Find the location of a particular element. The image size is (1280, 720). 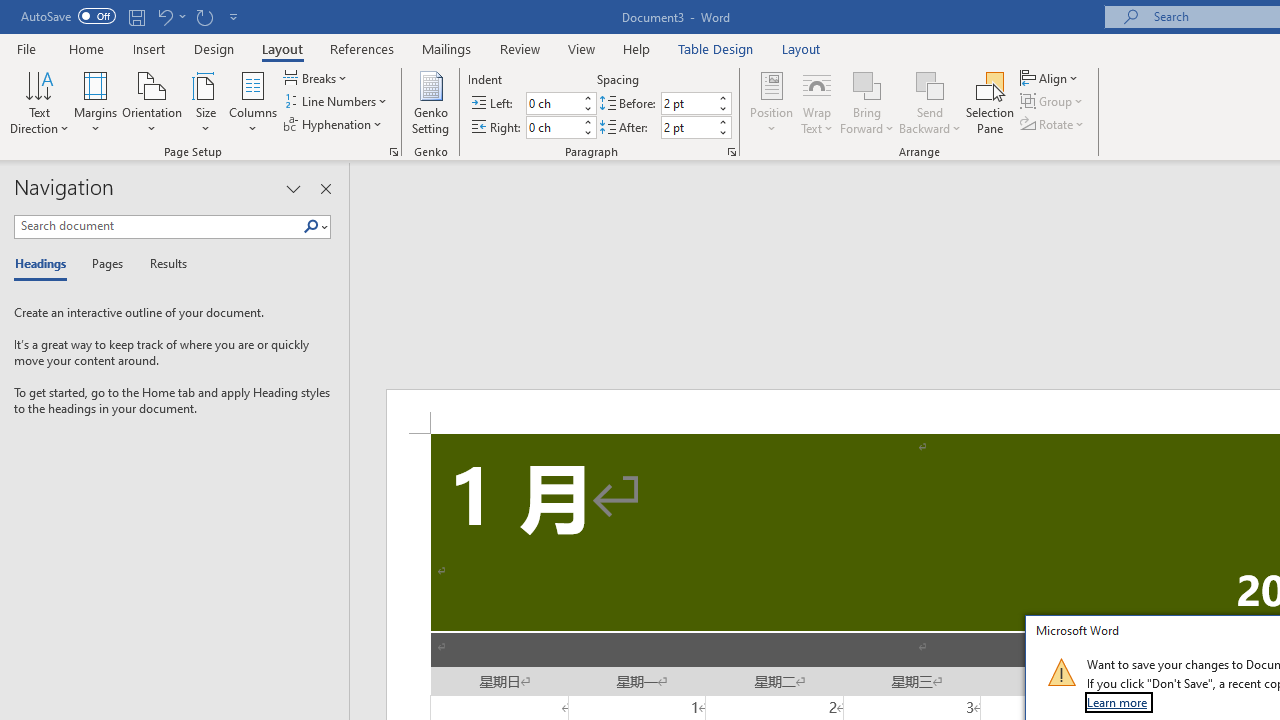

Less is located at coordinates (722, 132).